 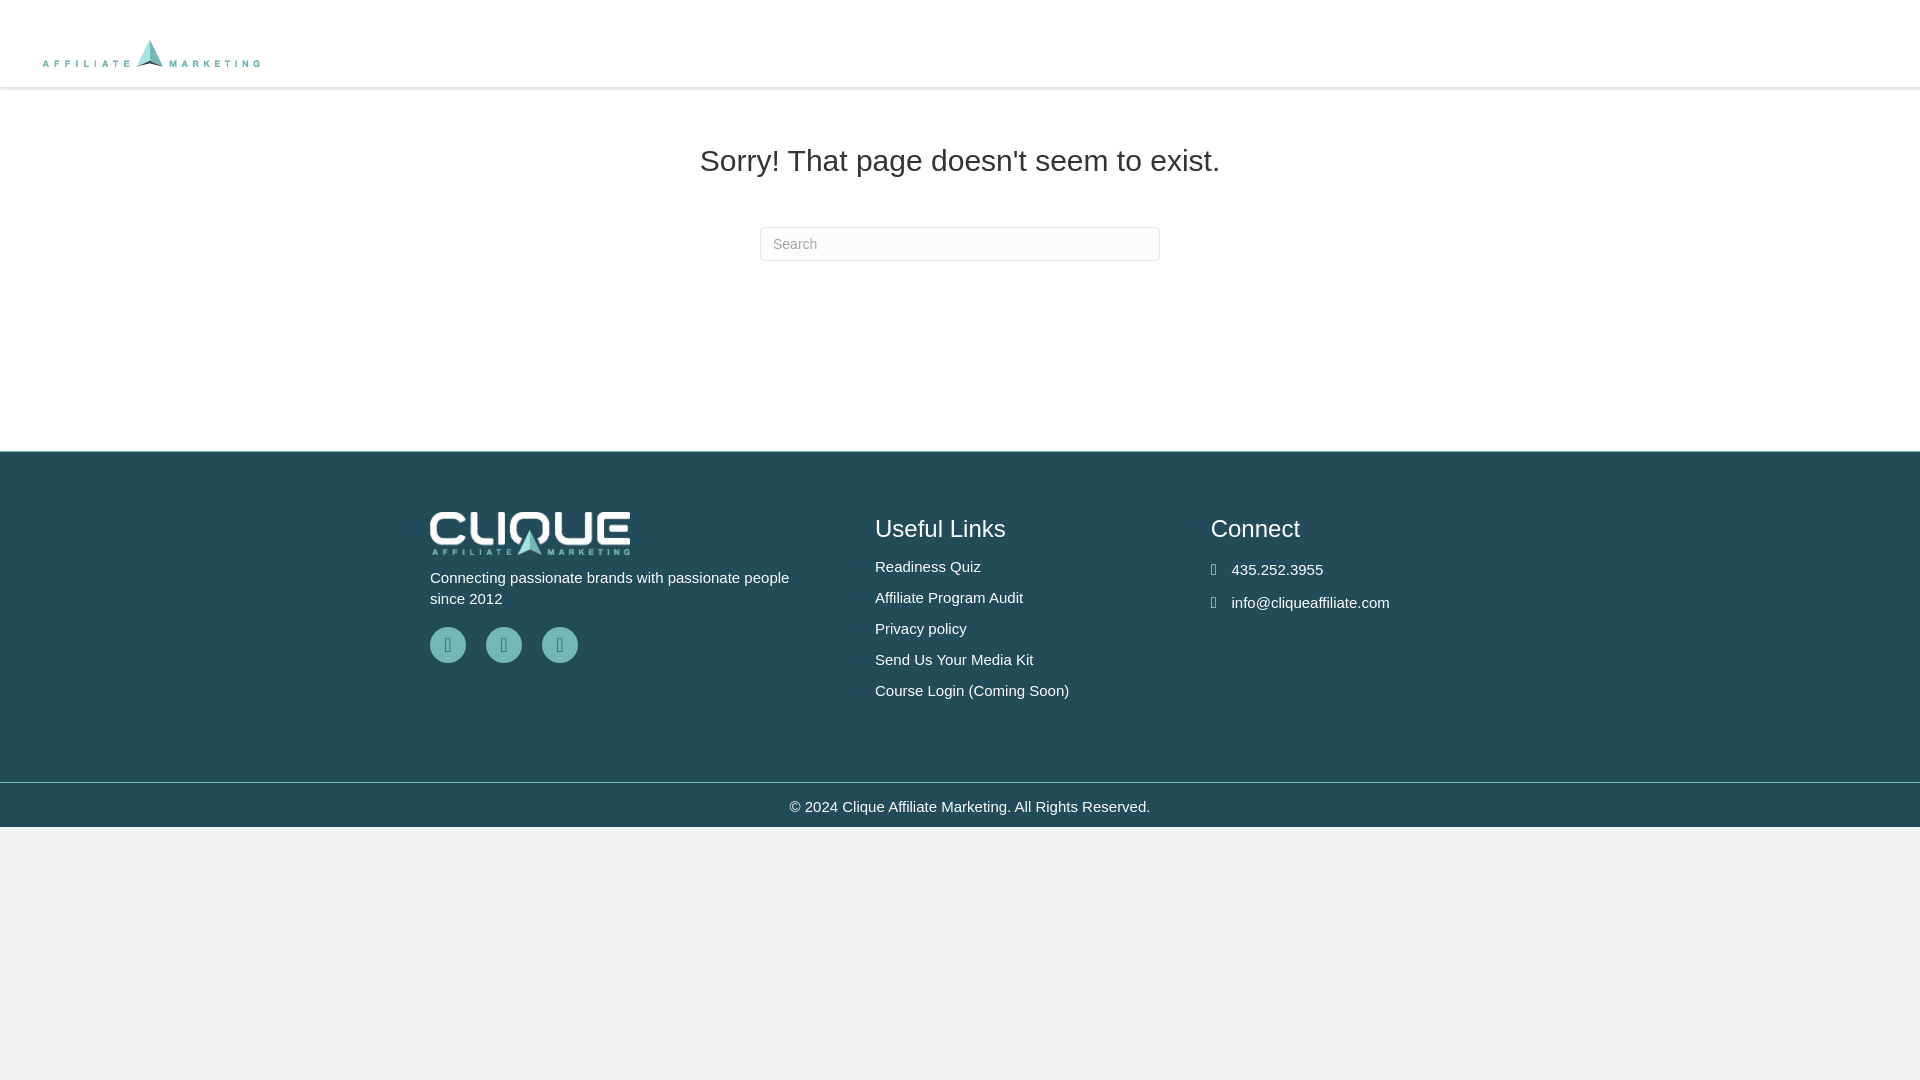 I want to click on RESOURCES, so click(x=1438, y=54).